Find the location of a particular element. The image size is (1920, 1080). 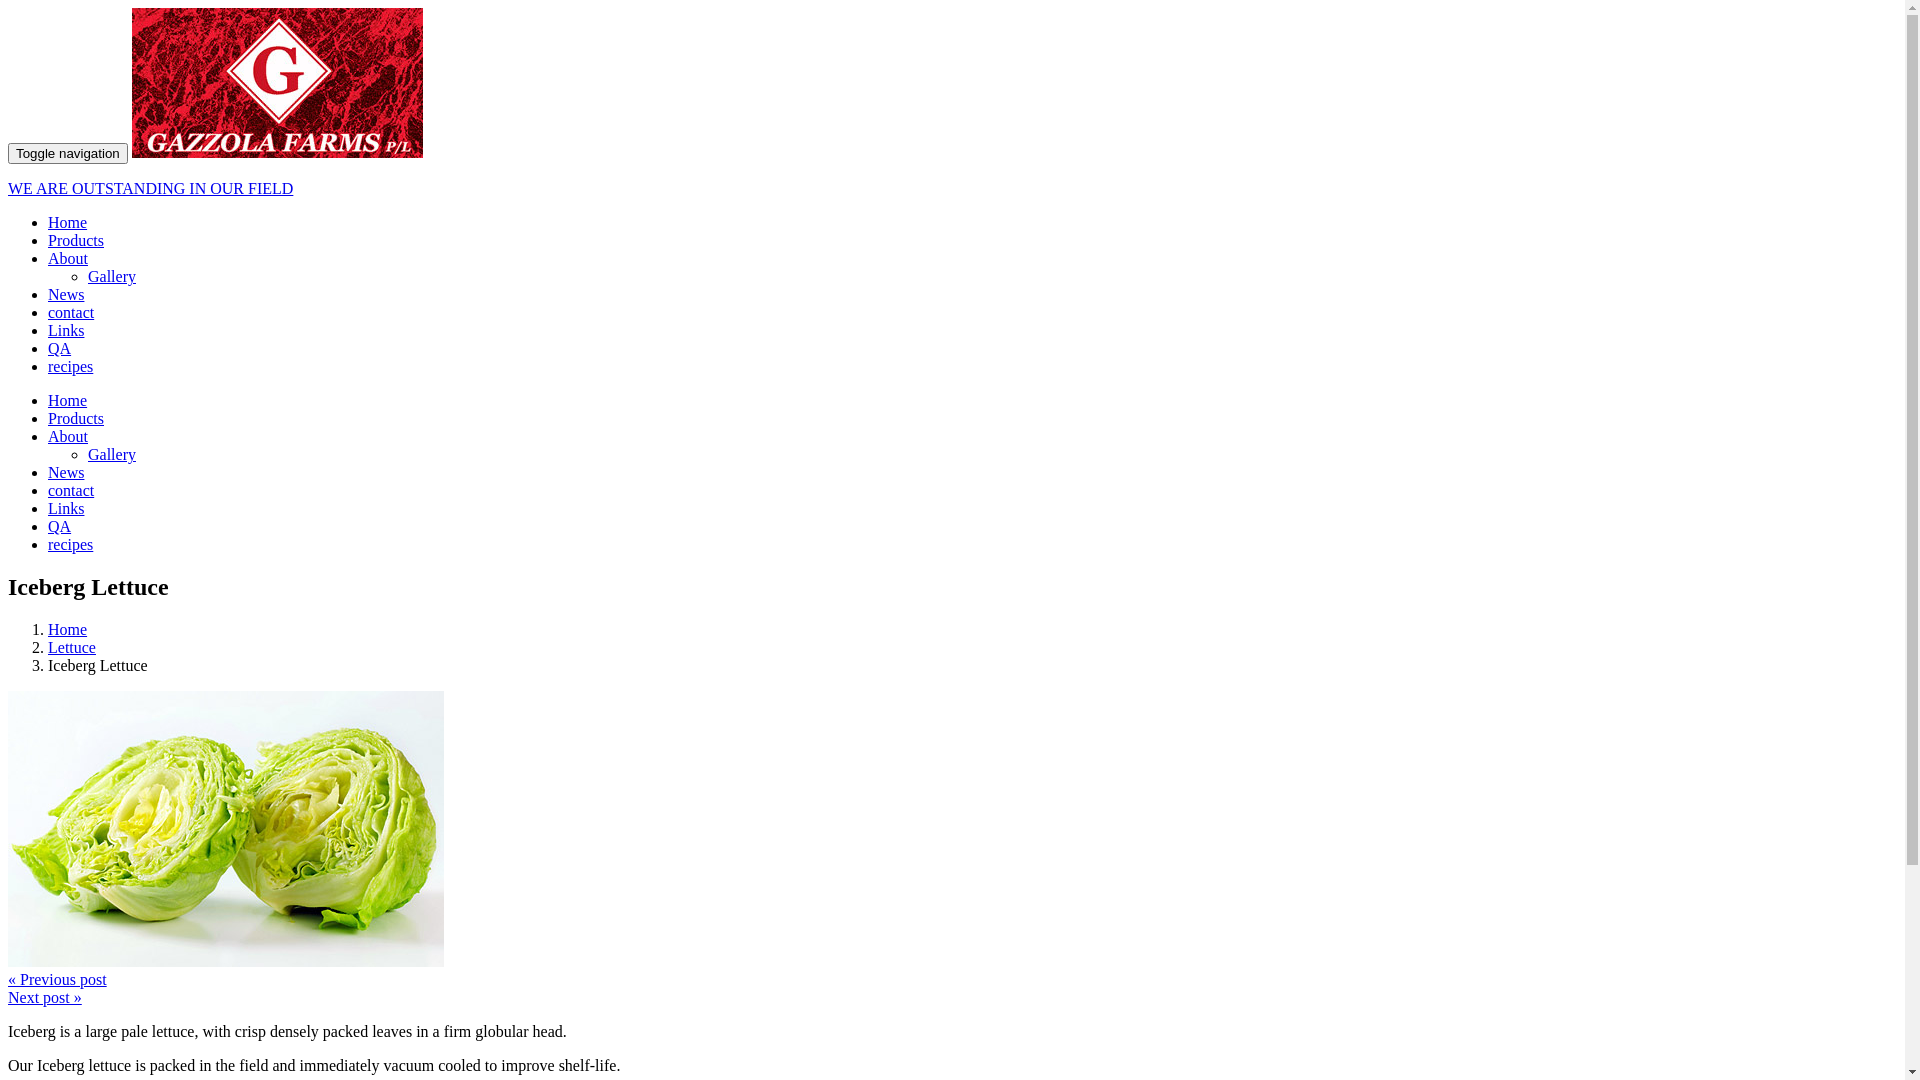

recipes is located at coordinates (70, 544).